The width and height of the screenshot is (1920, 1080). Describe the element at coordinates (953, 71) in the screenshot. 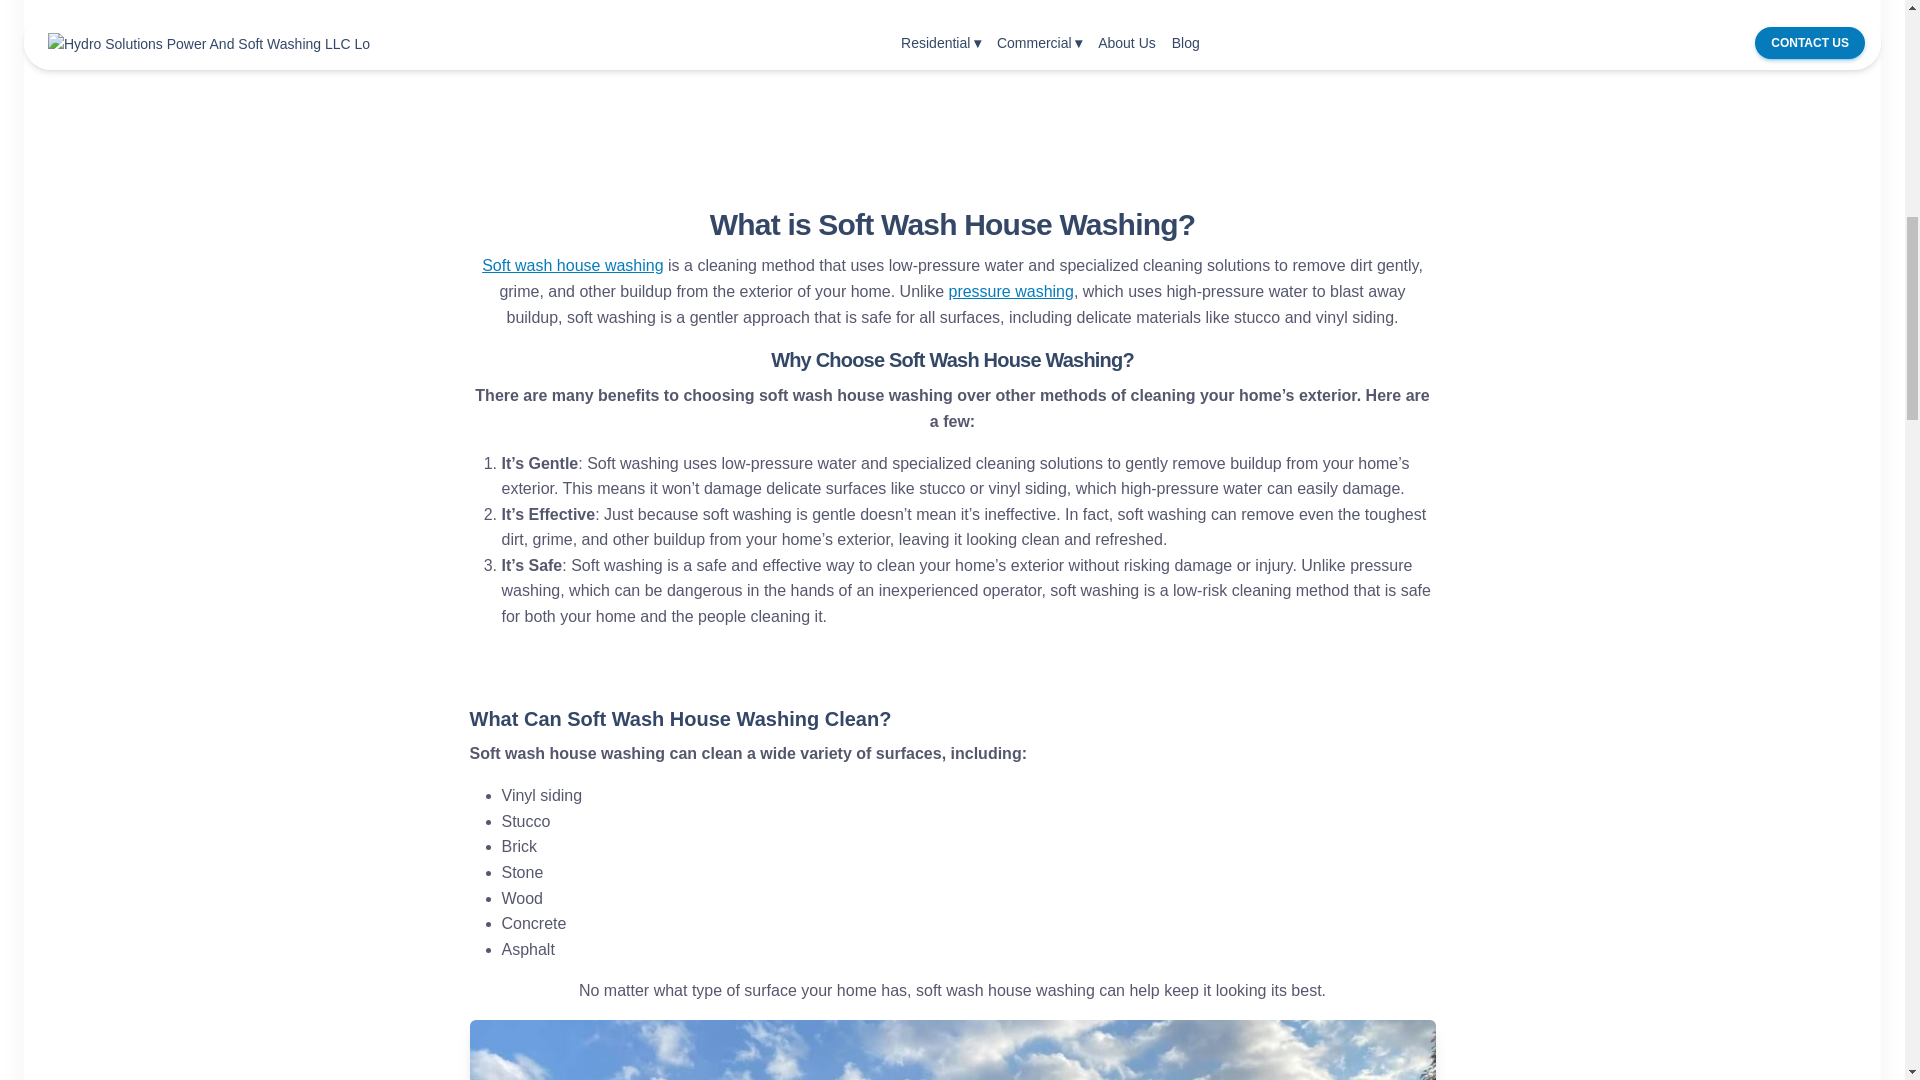

I see `YouTube video player` at that location.